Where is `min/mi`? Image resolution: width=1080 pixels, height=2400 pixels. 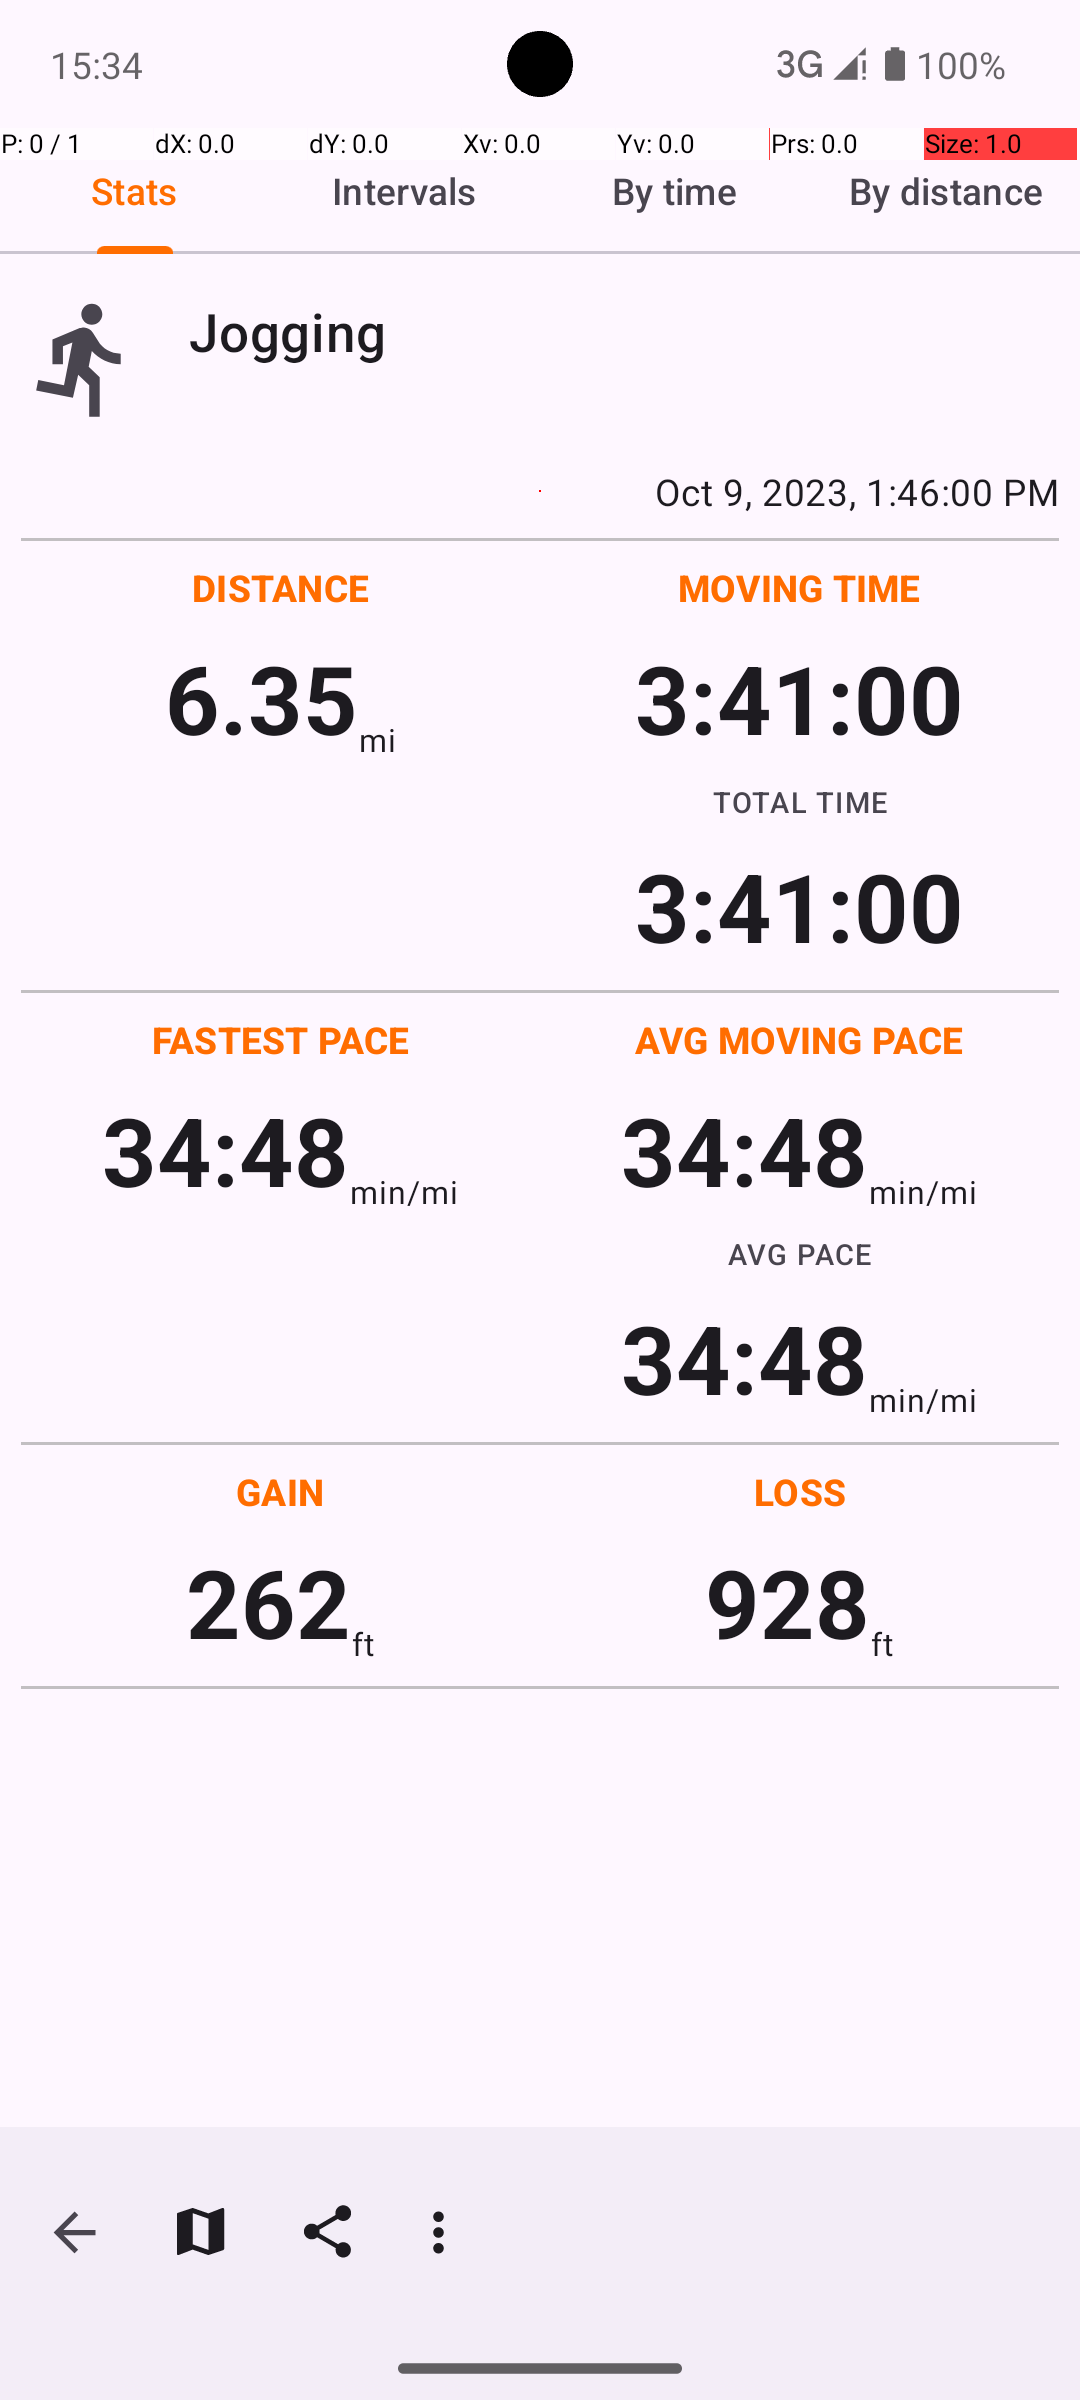 min/mi is located at coordinates (404, 1192).